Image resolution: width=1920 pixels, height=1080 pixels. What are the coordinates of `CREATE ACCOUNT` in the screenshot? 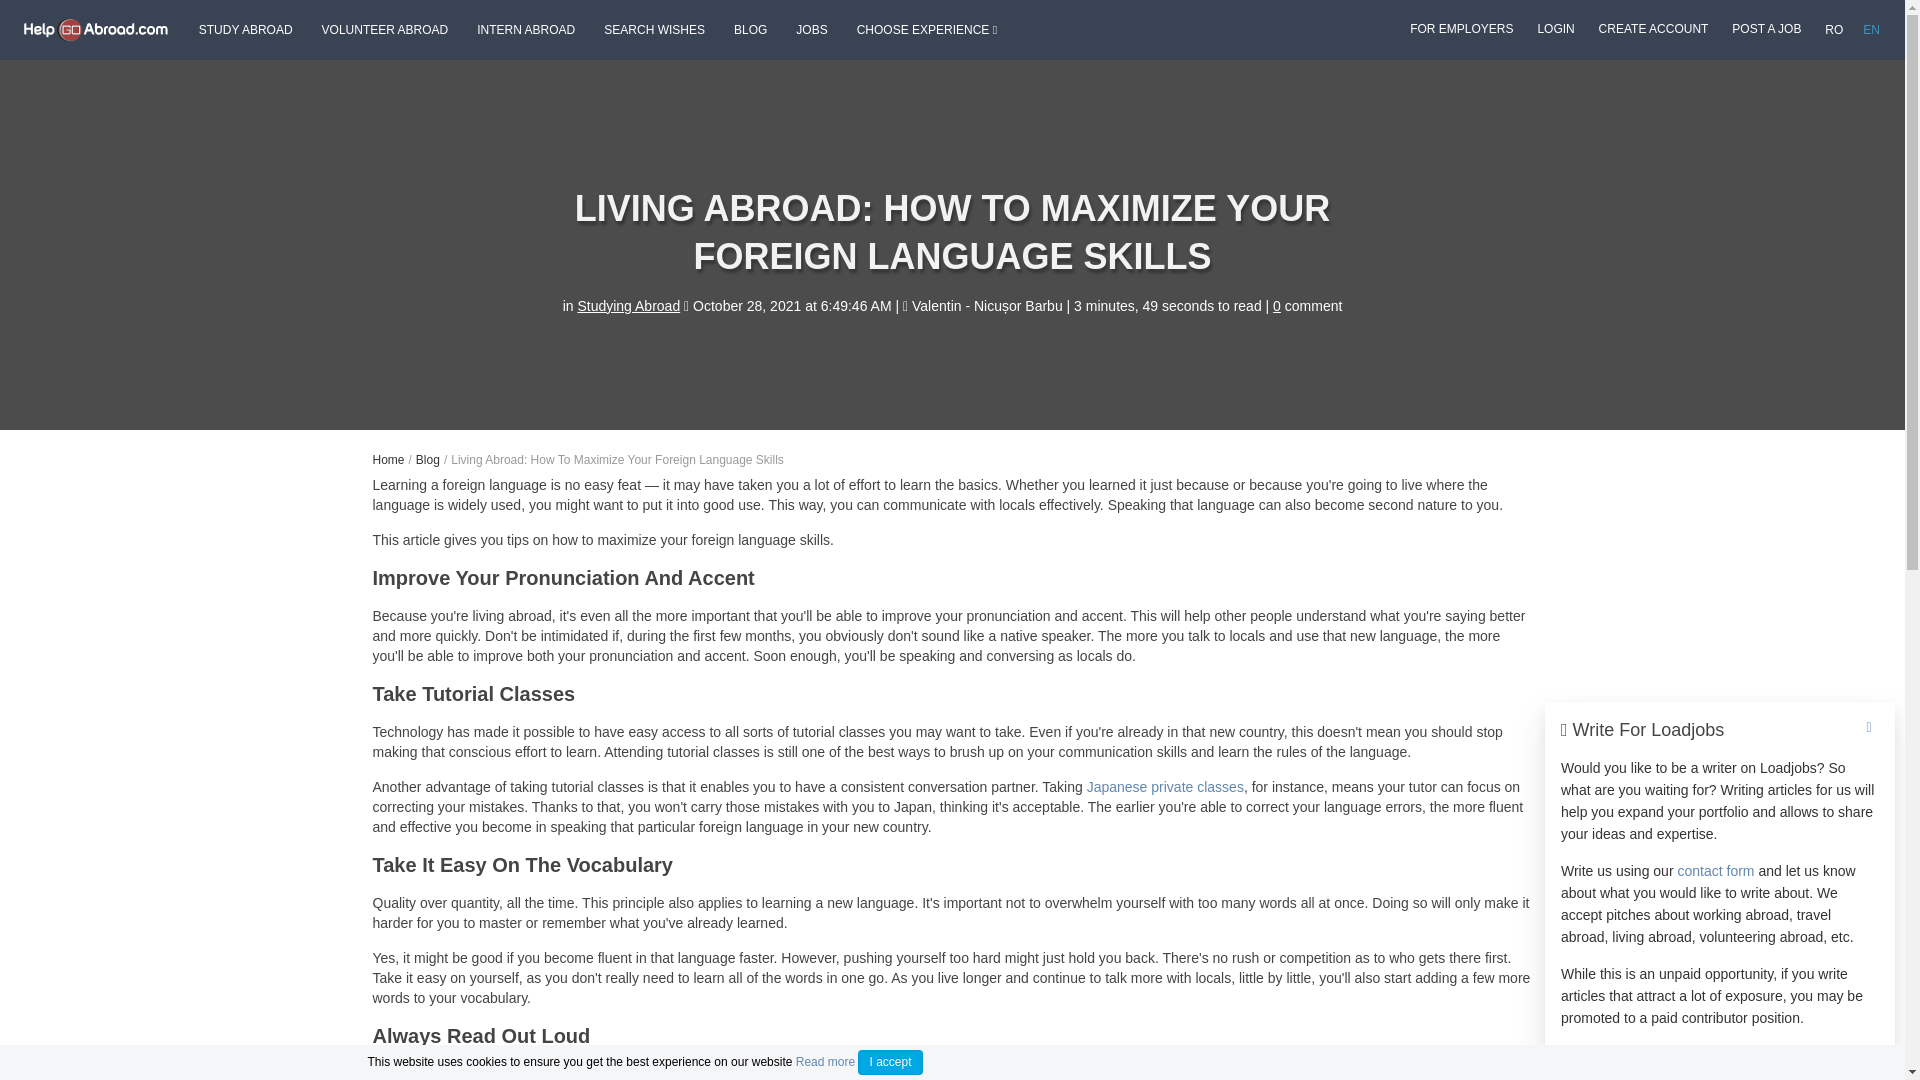 It's located at (1654, 28).